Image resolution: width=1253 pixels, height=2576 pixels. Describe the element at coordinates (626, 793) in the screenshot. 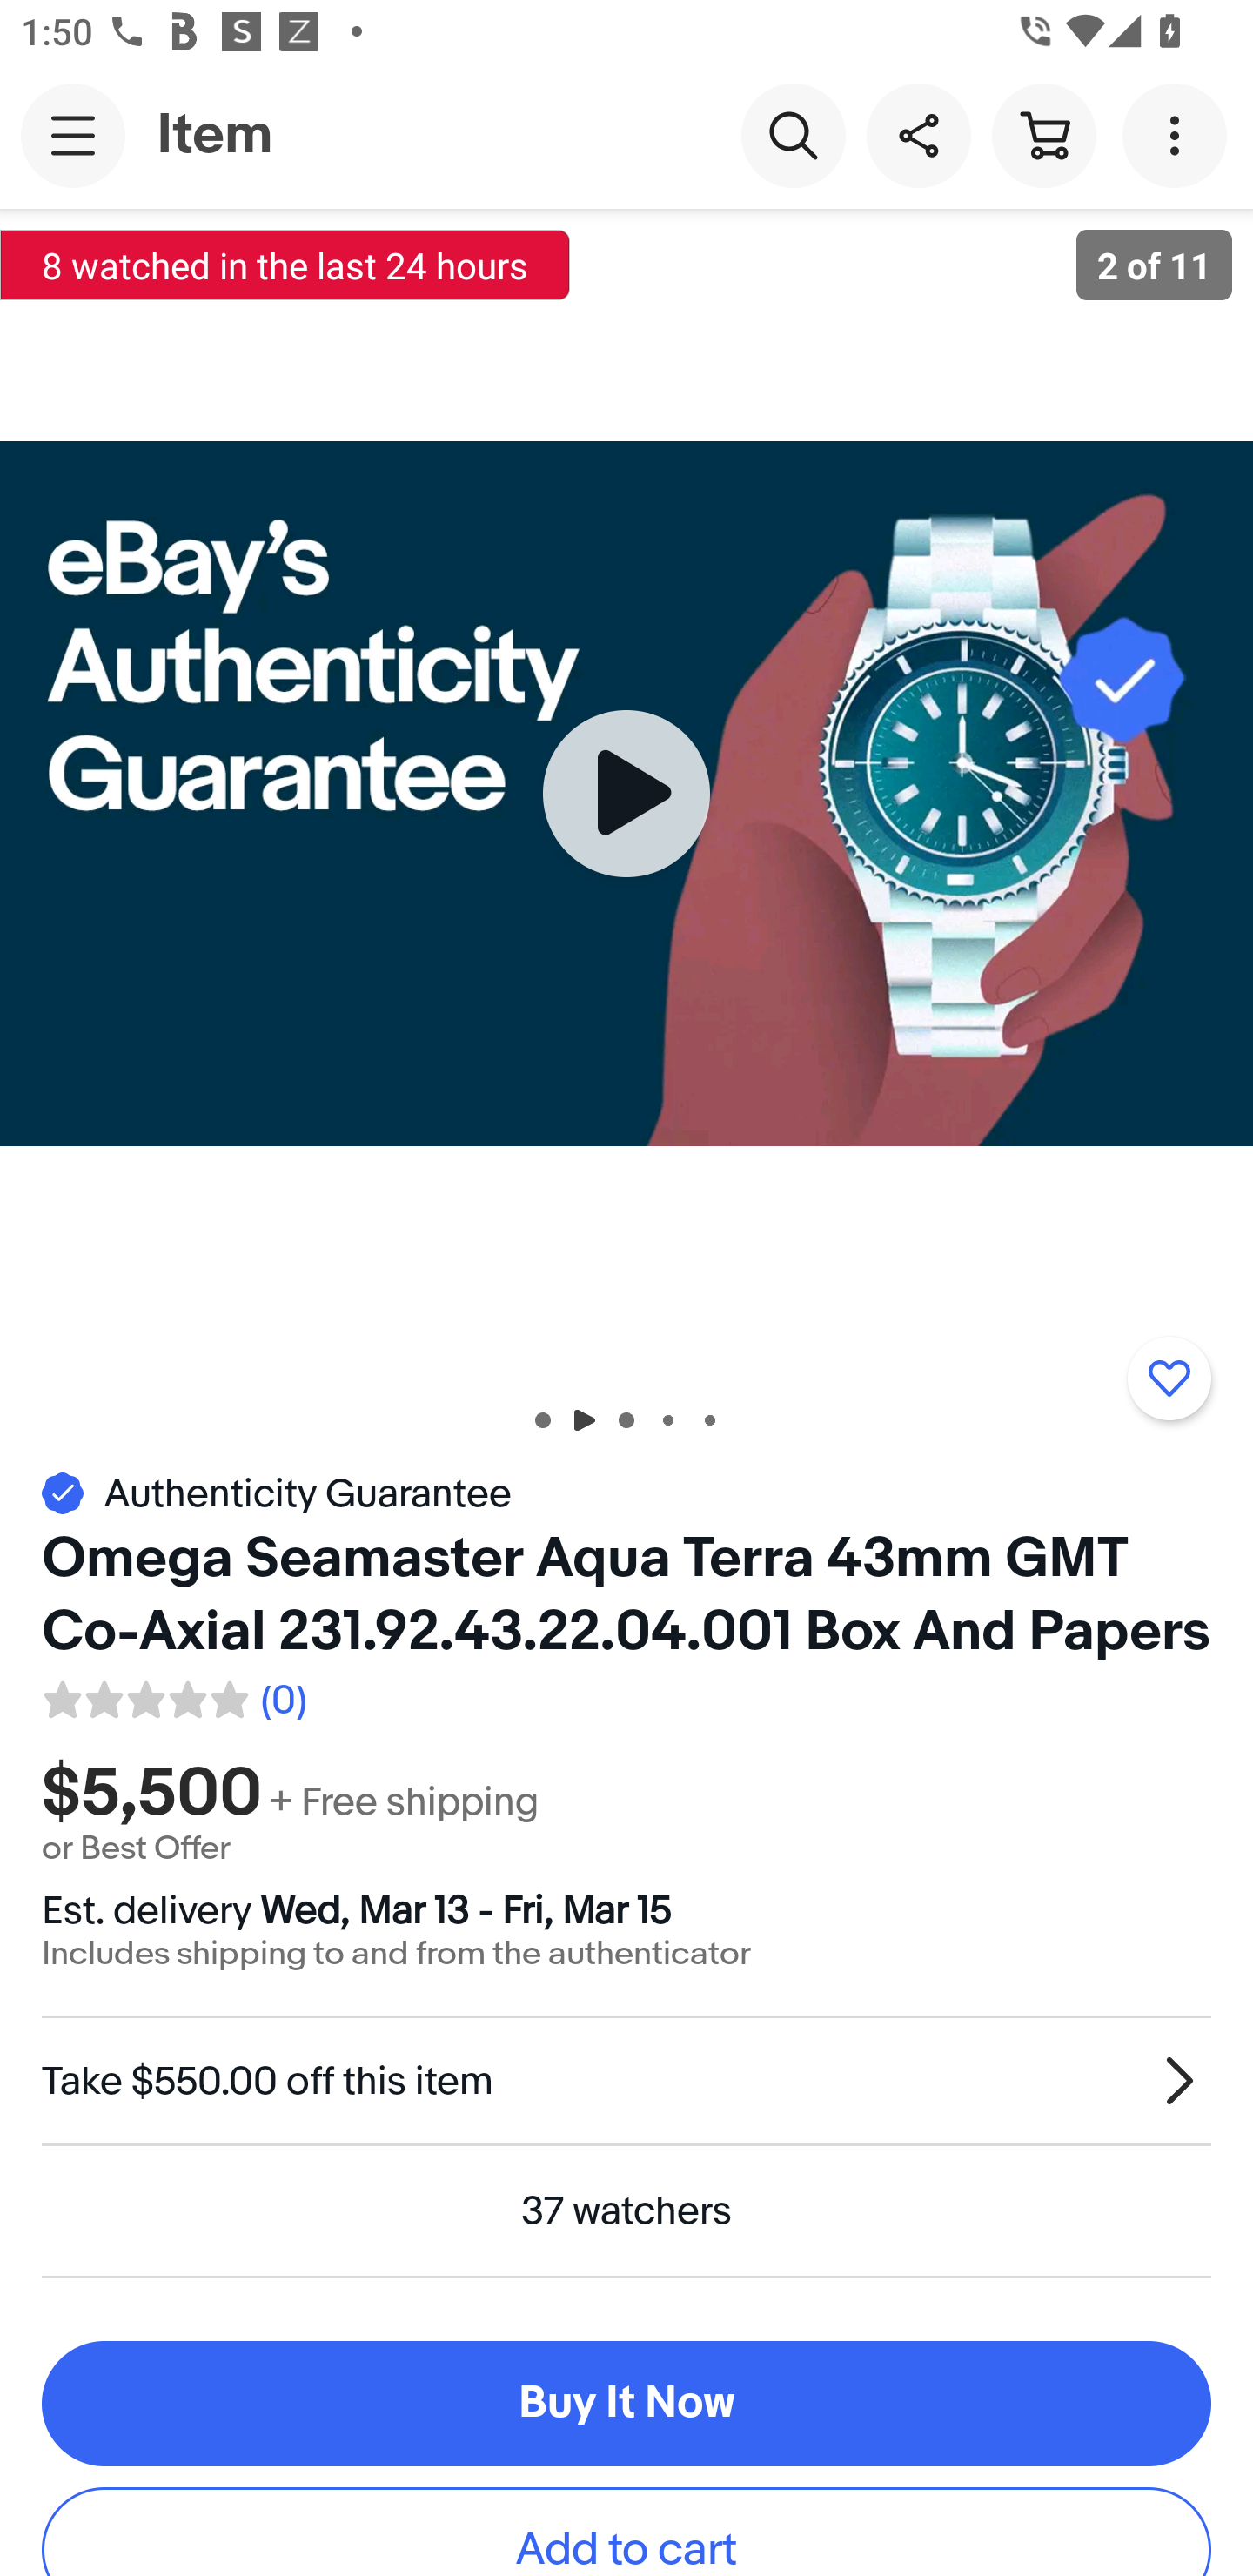

I see `Item image 2 of 11, plays video` at that location.